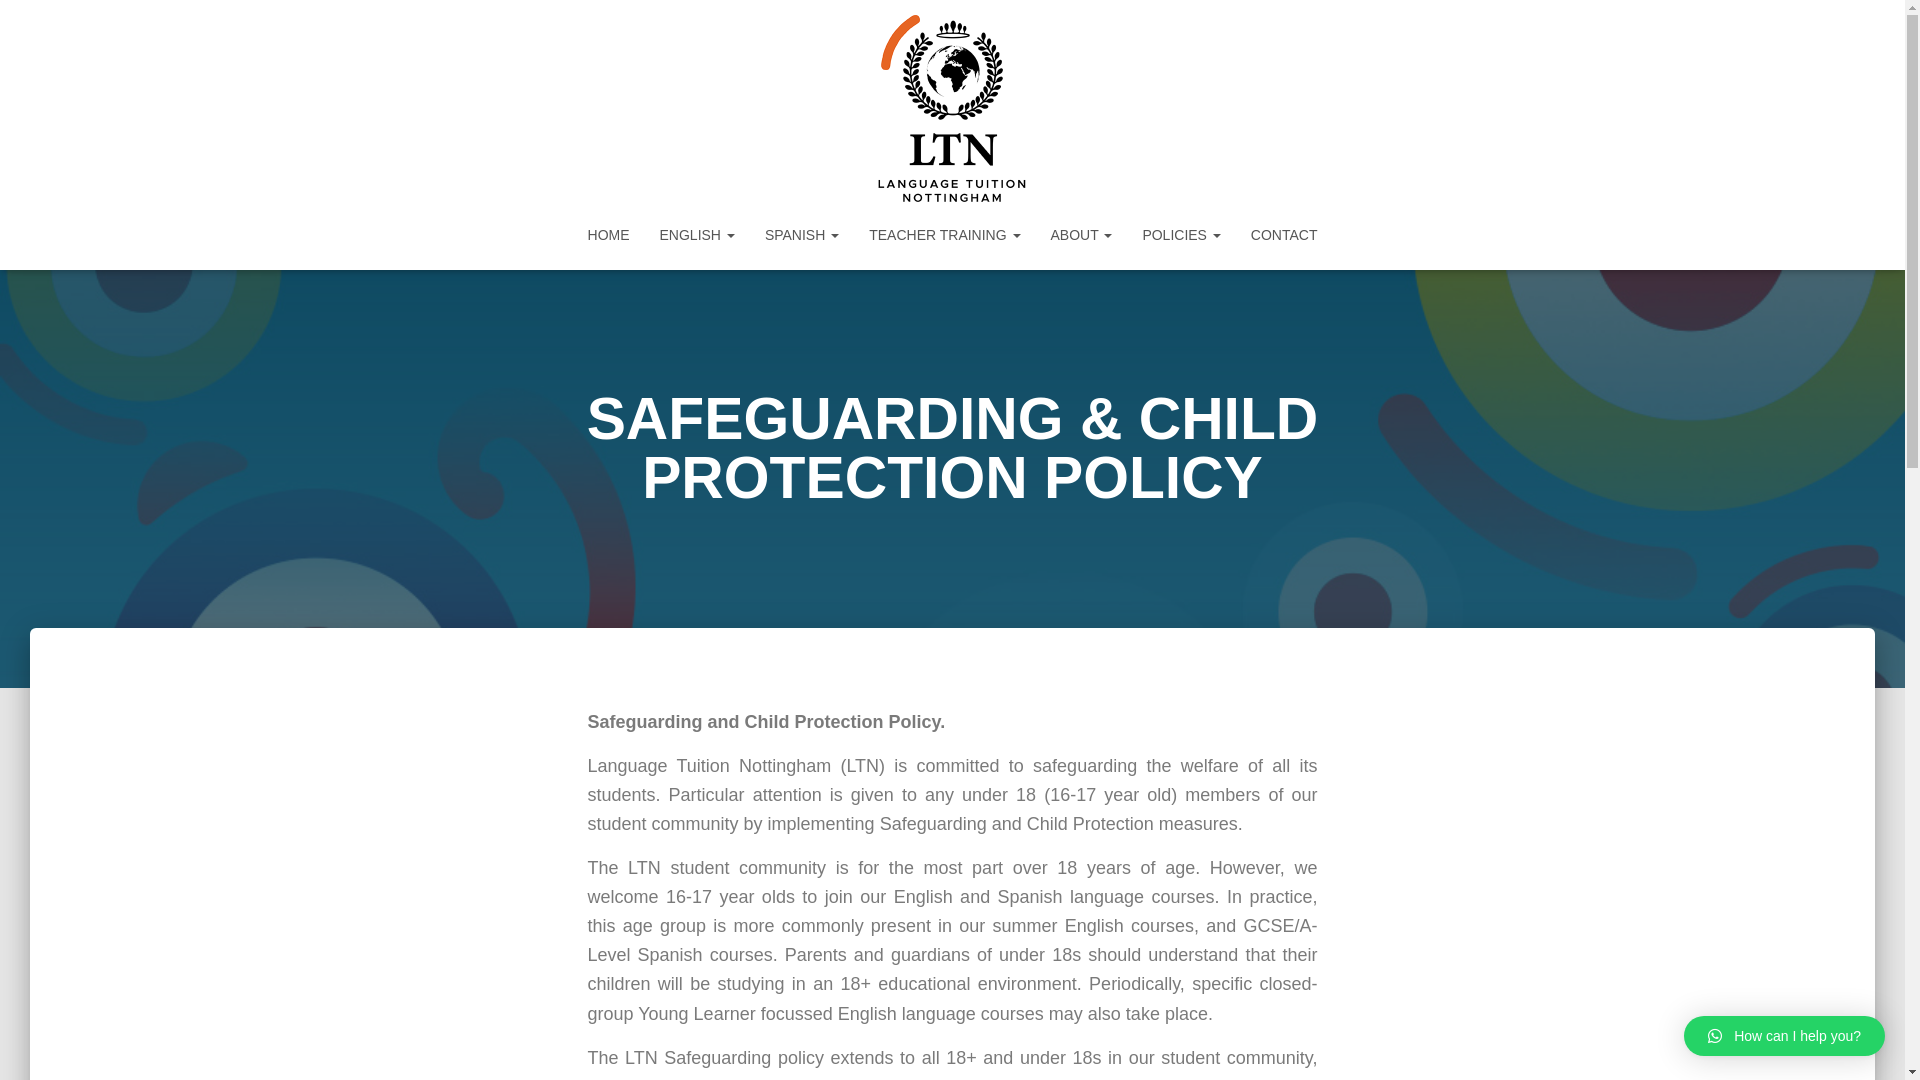 The image size is (1920, 1080). Describe the element at coordinates (1284, 234) in the screenshot. I see `CONTACT` at that location.